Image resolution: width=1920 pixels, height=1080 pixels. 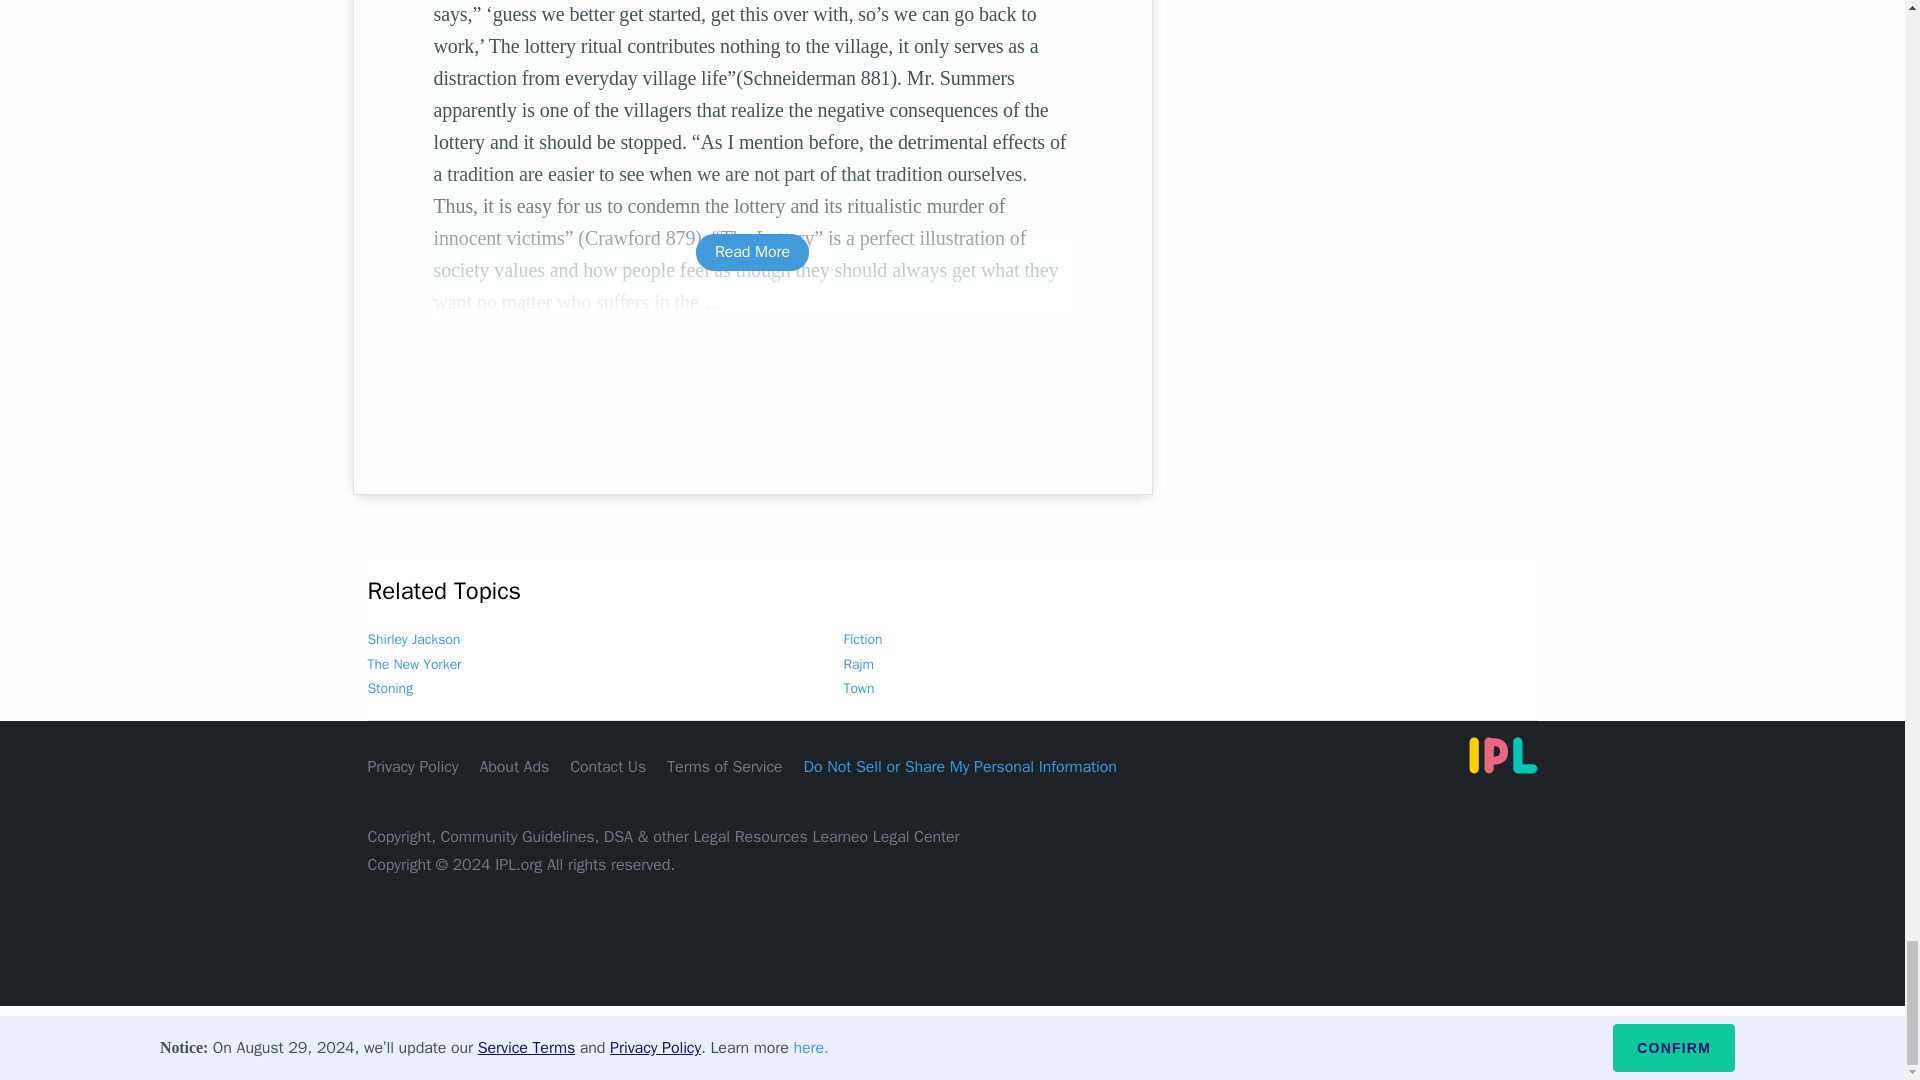 What do you see at coordinates (514, 766) in the screenshot?
I see `About Ads` at bounding box center [514, 766].